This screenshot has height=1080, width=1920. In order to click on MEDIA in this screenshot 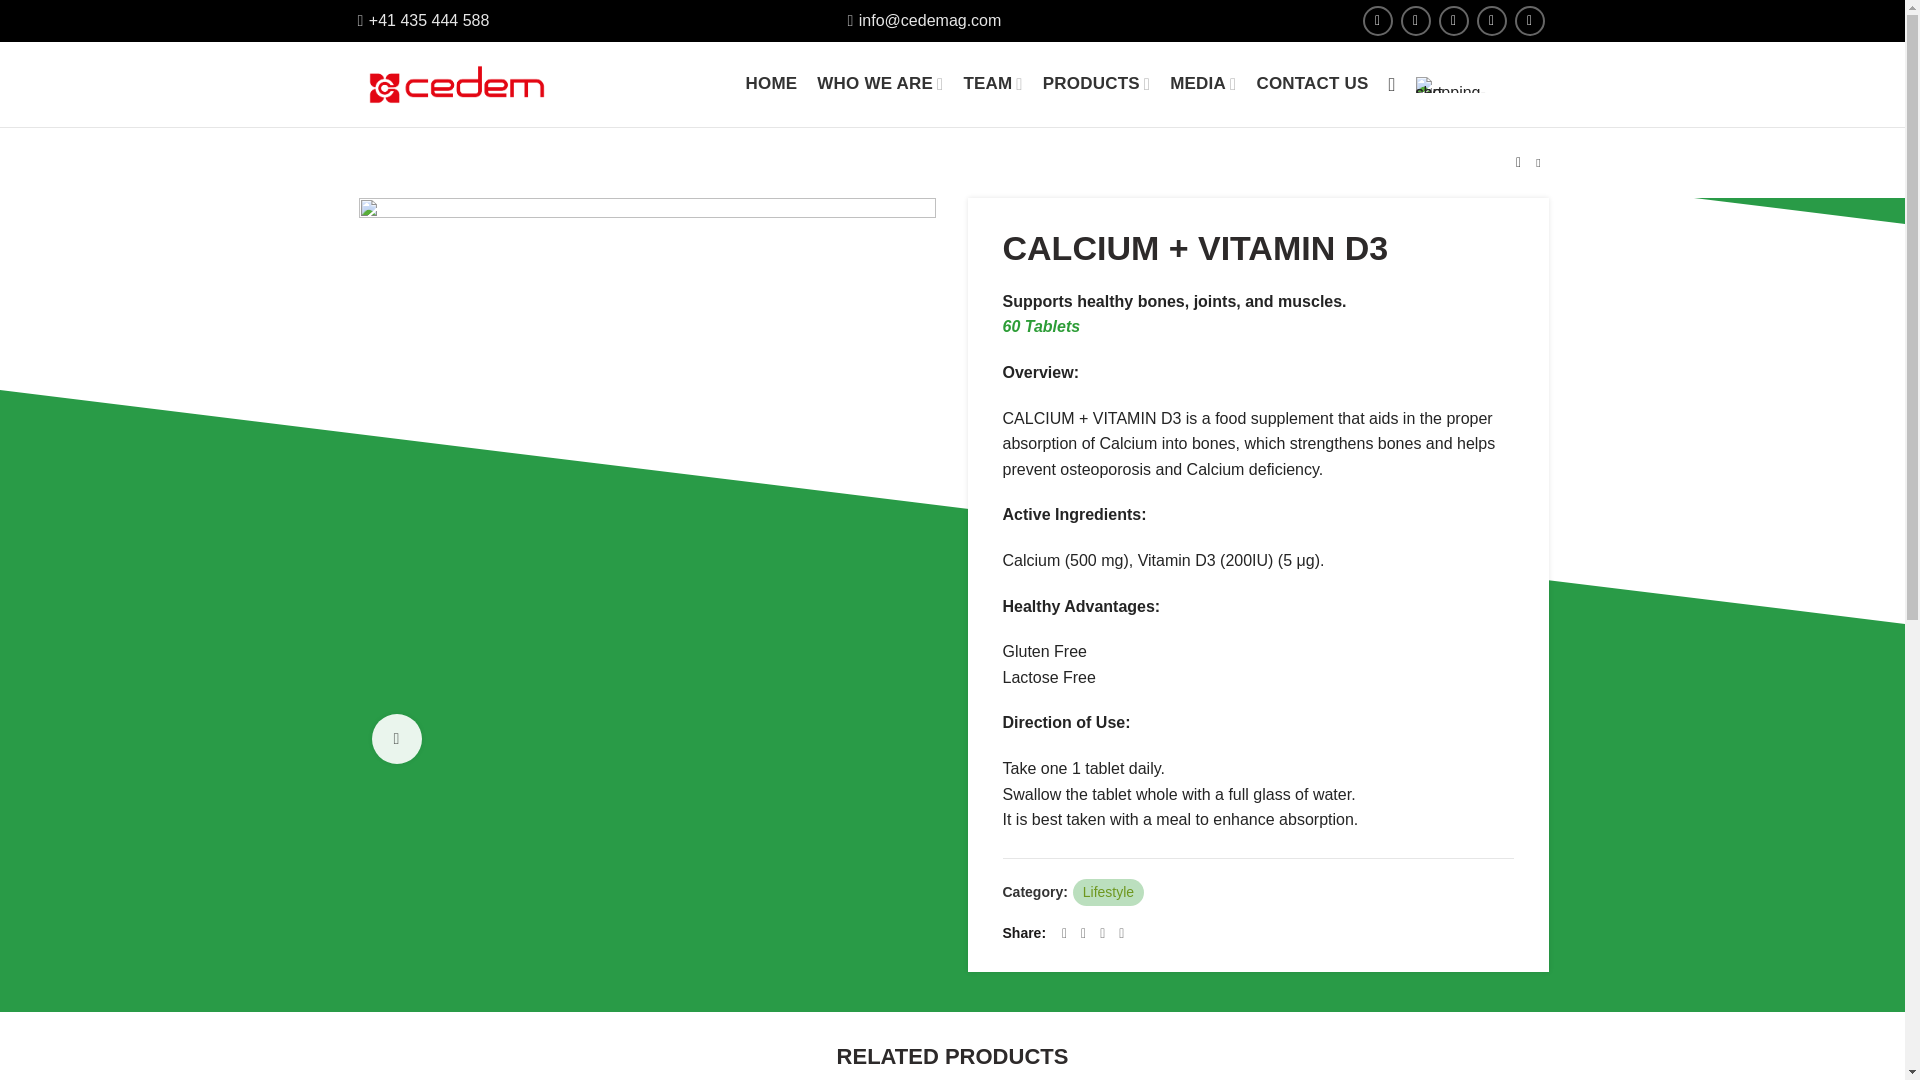, I will do `click(1202, 84)`.